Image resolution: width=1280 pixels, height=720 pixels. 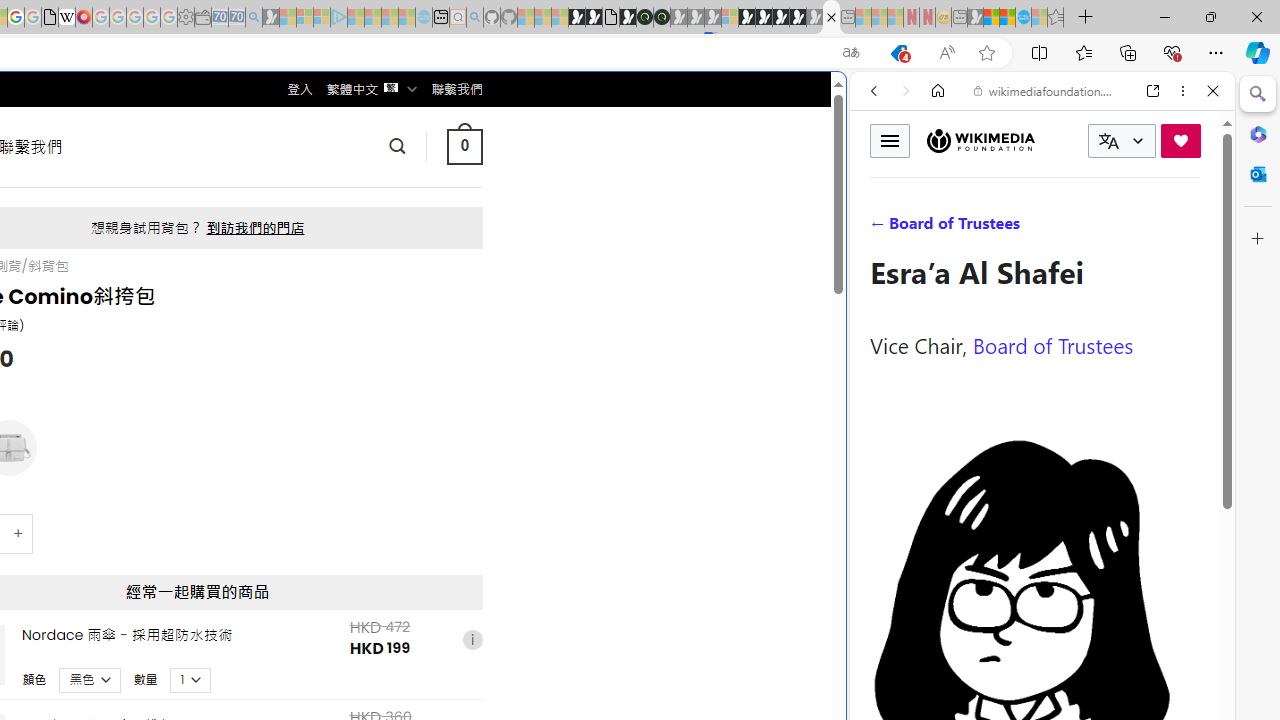 I want to click on This site has coupons! Shopping in Microsoft Edge, 4, so click(x=898, y=53).